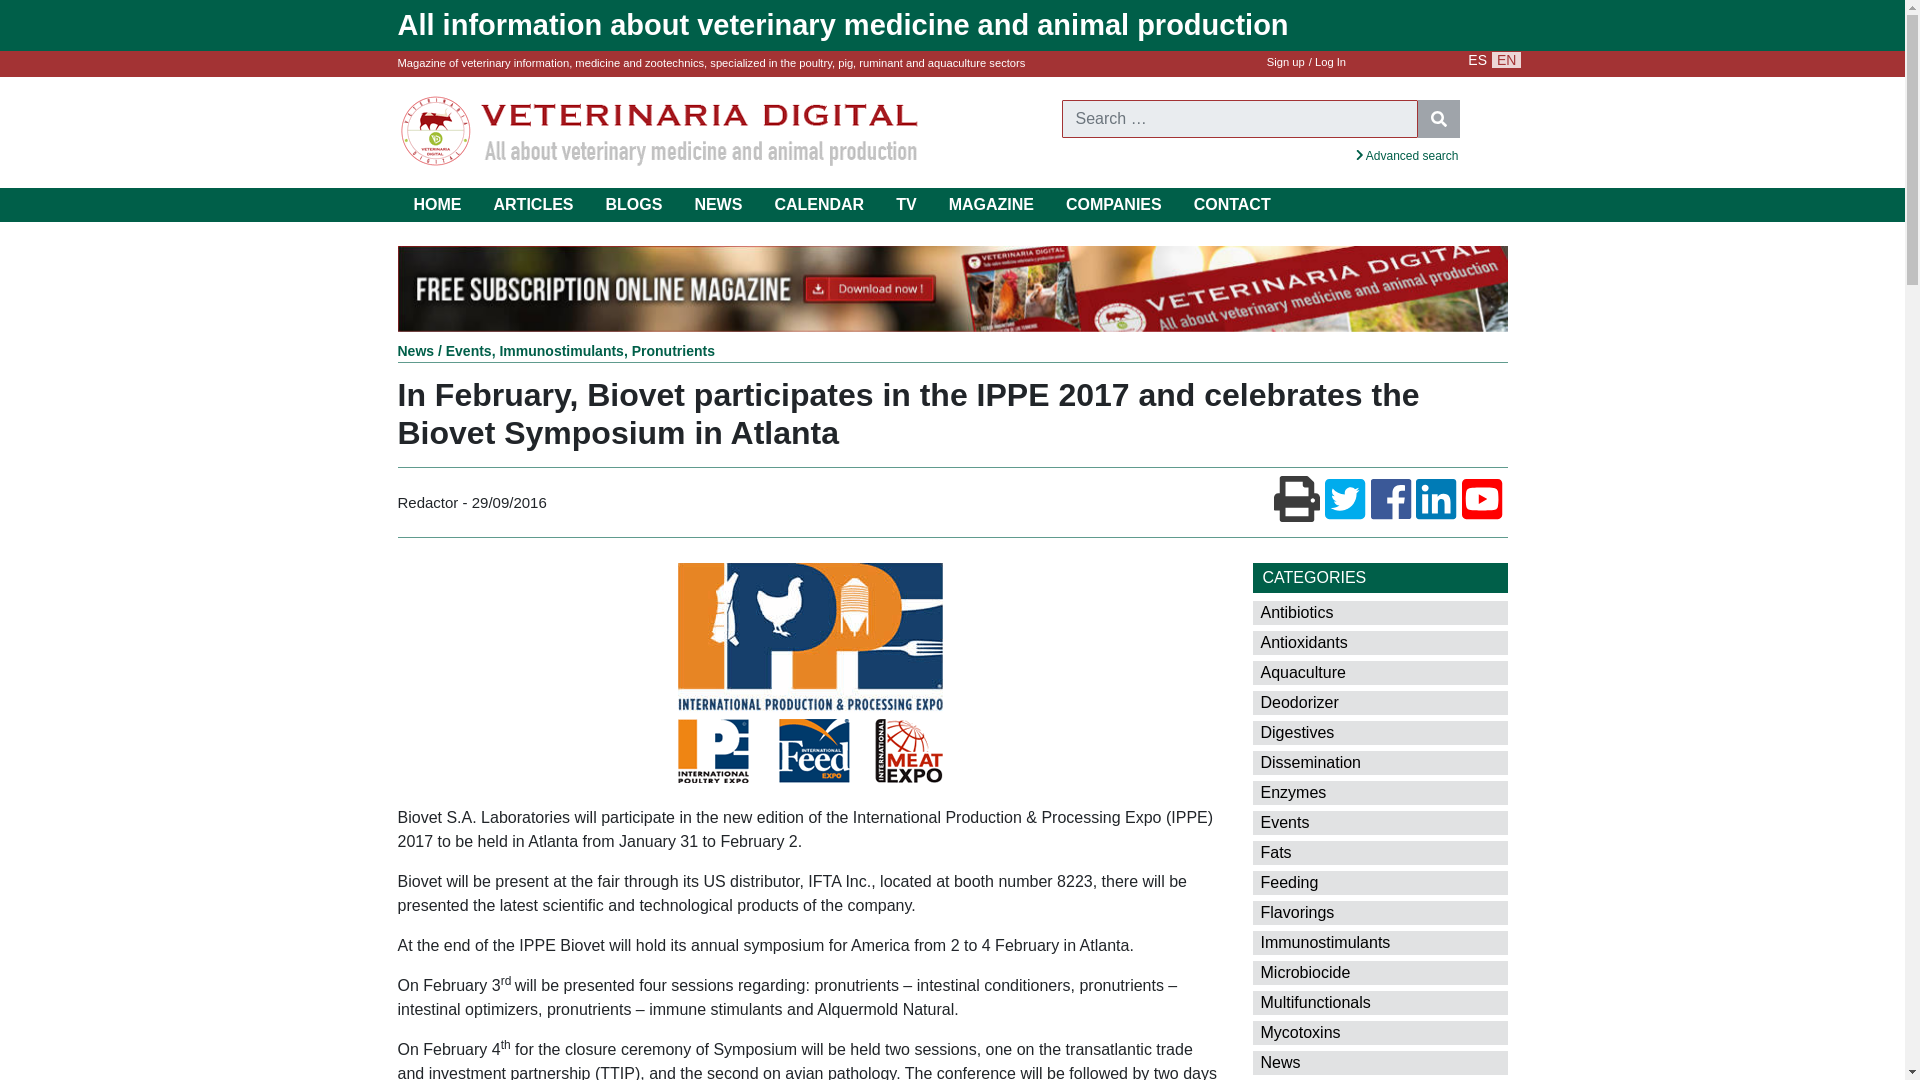 Image resolution: width=1920 pixels, height=1080 pixels. What do you see at coordinates (991, 204) in the screenshot?
I see `MAGAZINE` at bounding box center [991, 204].